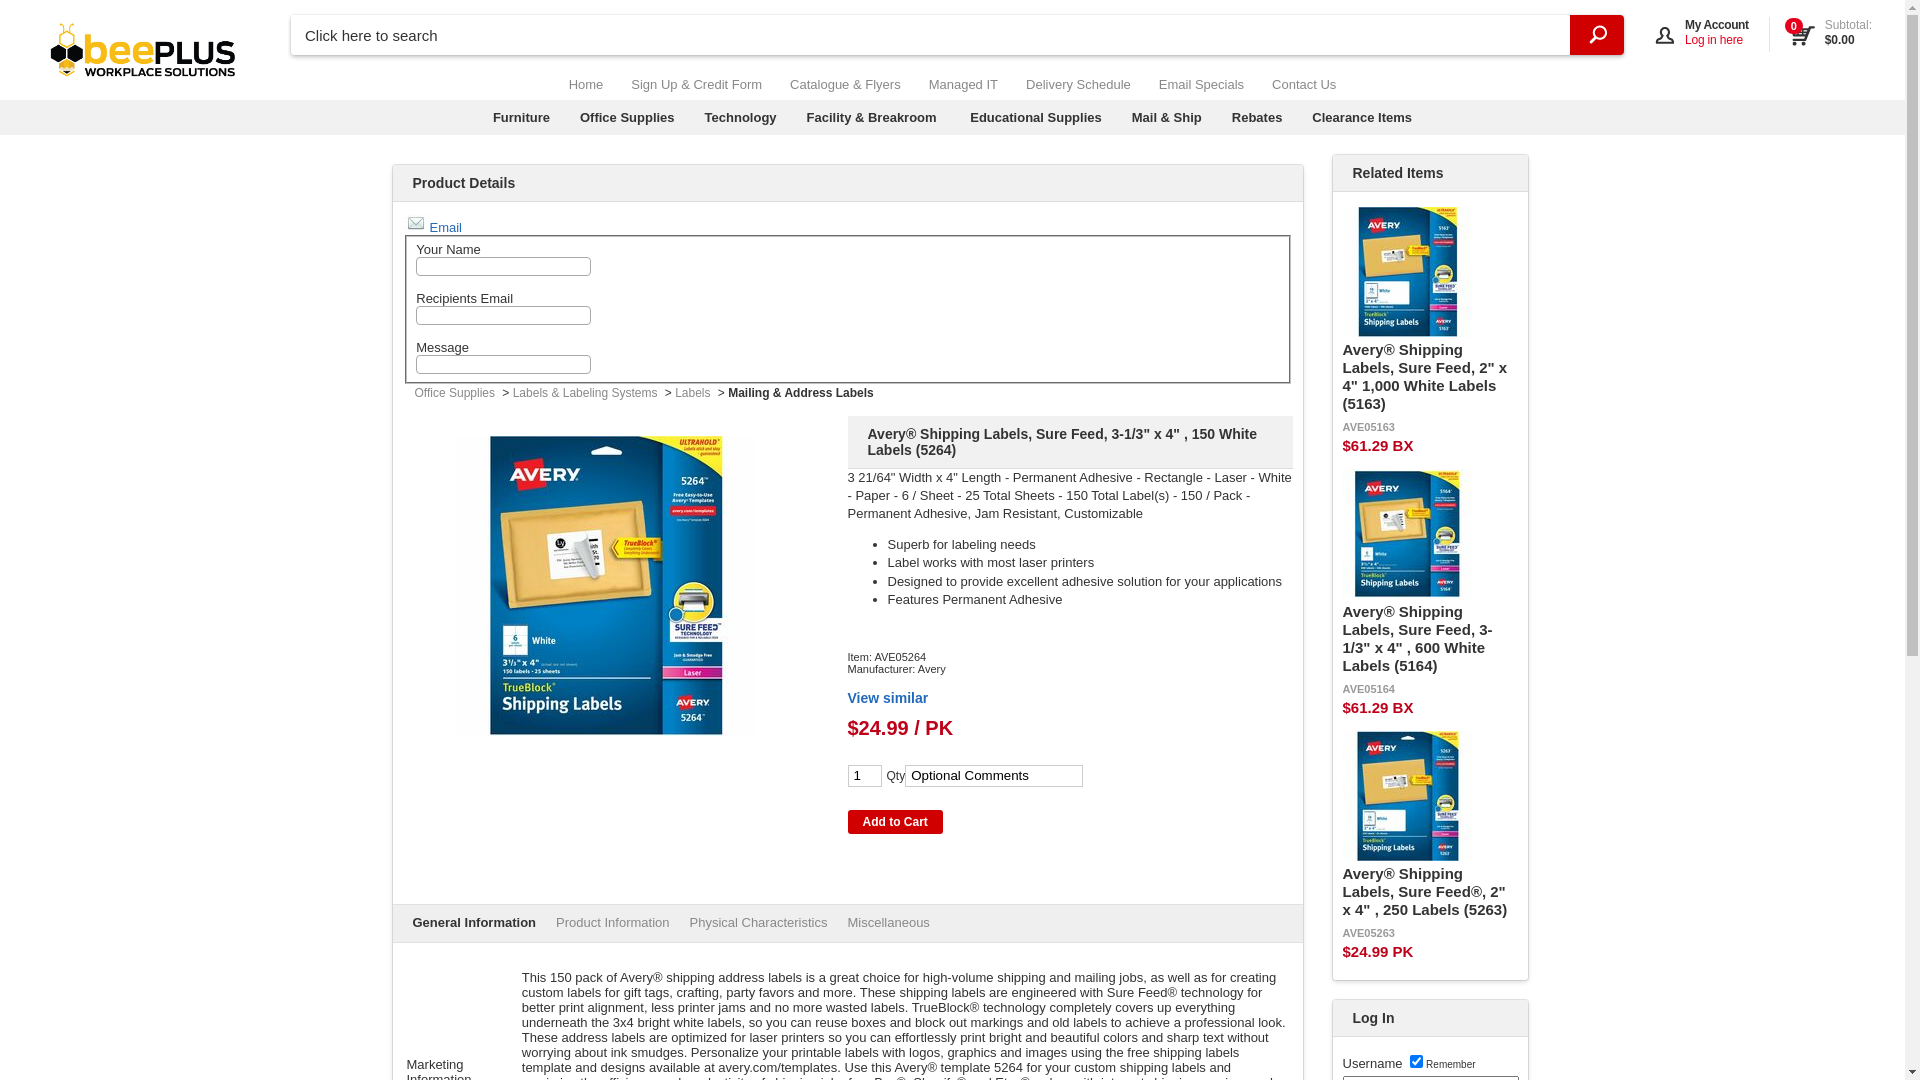 This screenshot has width=1920, height=1080. I want to click on Email, so click(432, 228).